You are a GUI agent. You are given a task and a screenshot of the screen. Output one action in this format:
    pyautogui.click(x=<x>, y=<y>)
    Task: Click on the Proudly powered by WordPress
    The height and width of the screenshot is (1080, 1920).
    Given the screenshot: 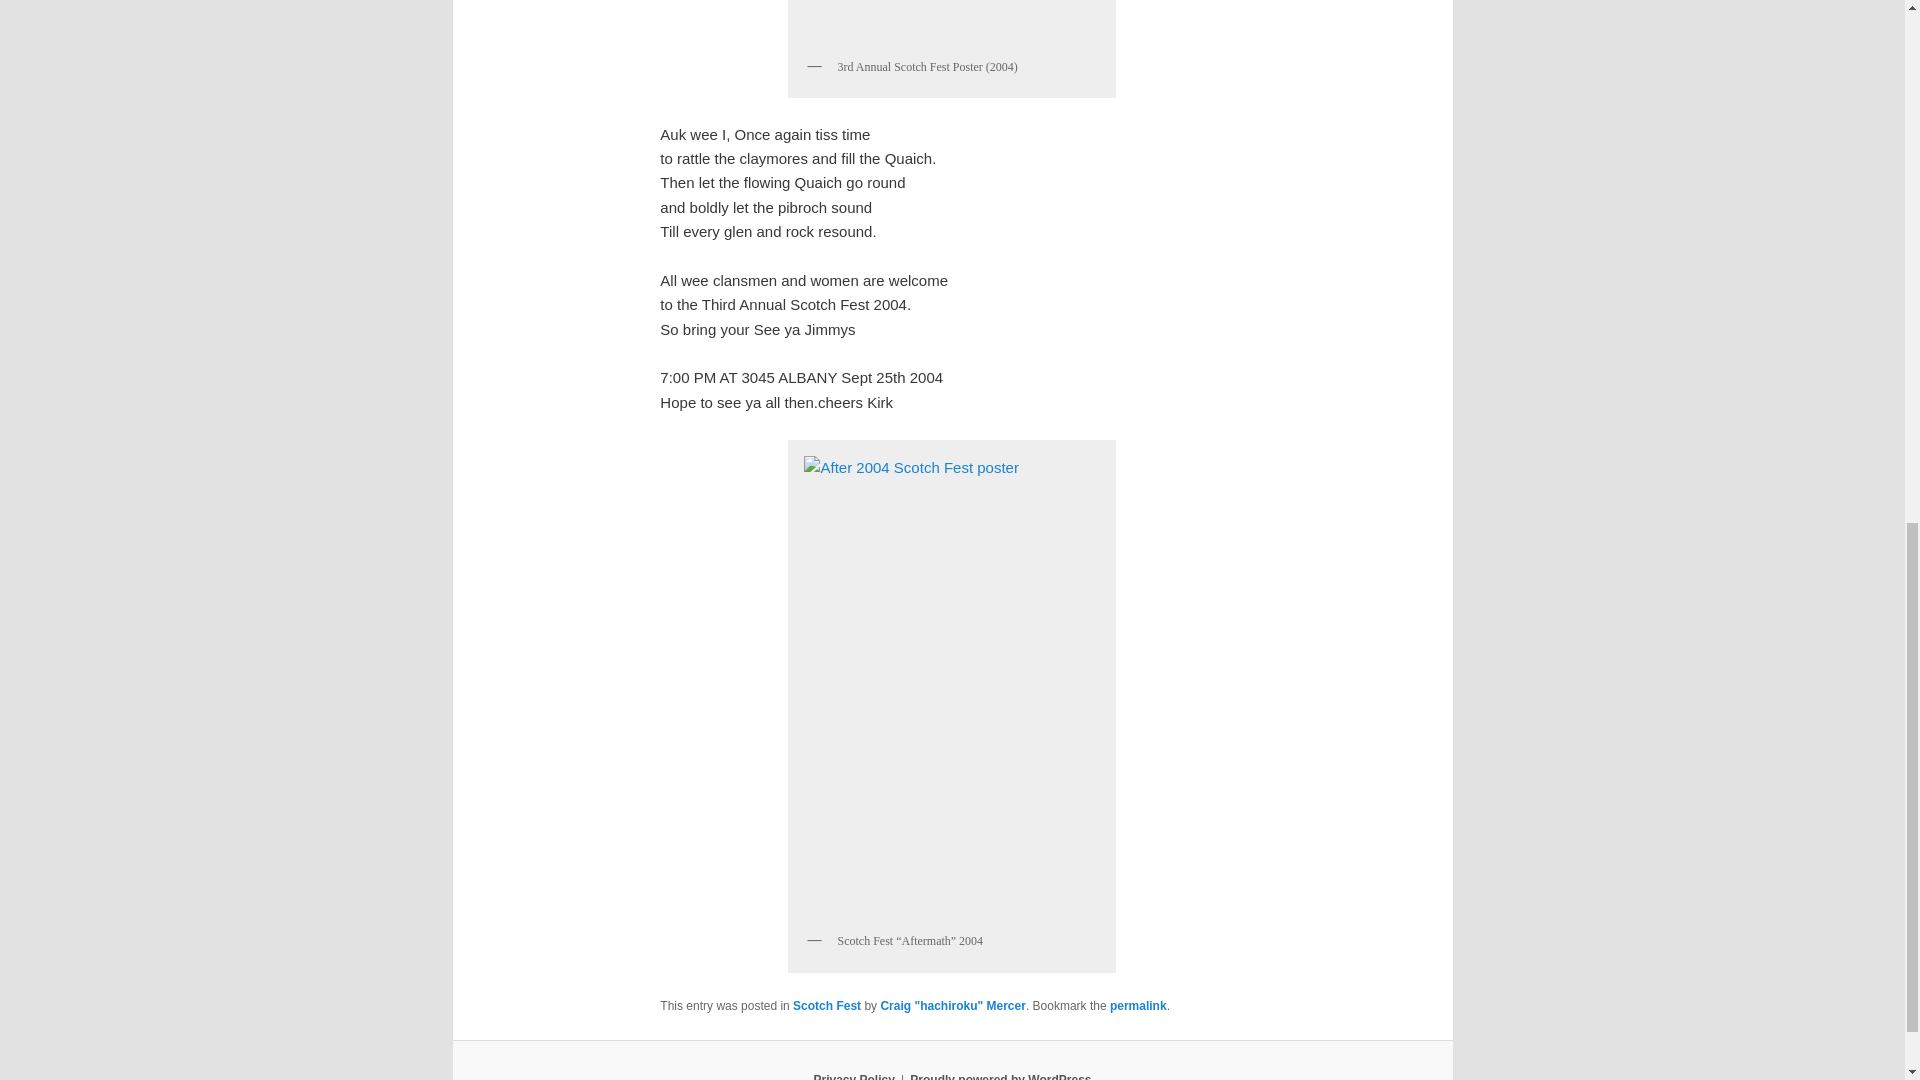 What is the action you would take?
    pyautogui.click(x=1000, y=1076)
    